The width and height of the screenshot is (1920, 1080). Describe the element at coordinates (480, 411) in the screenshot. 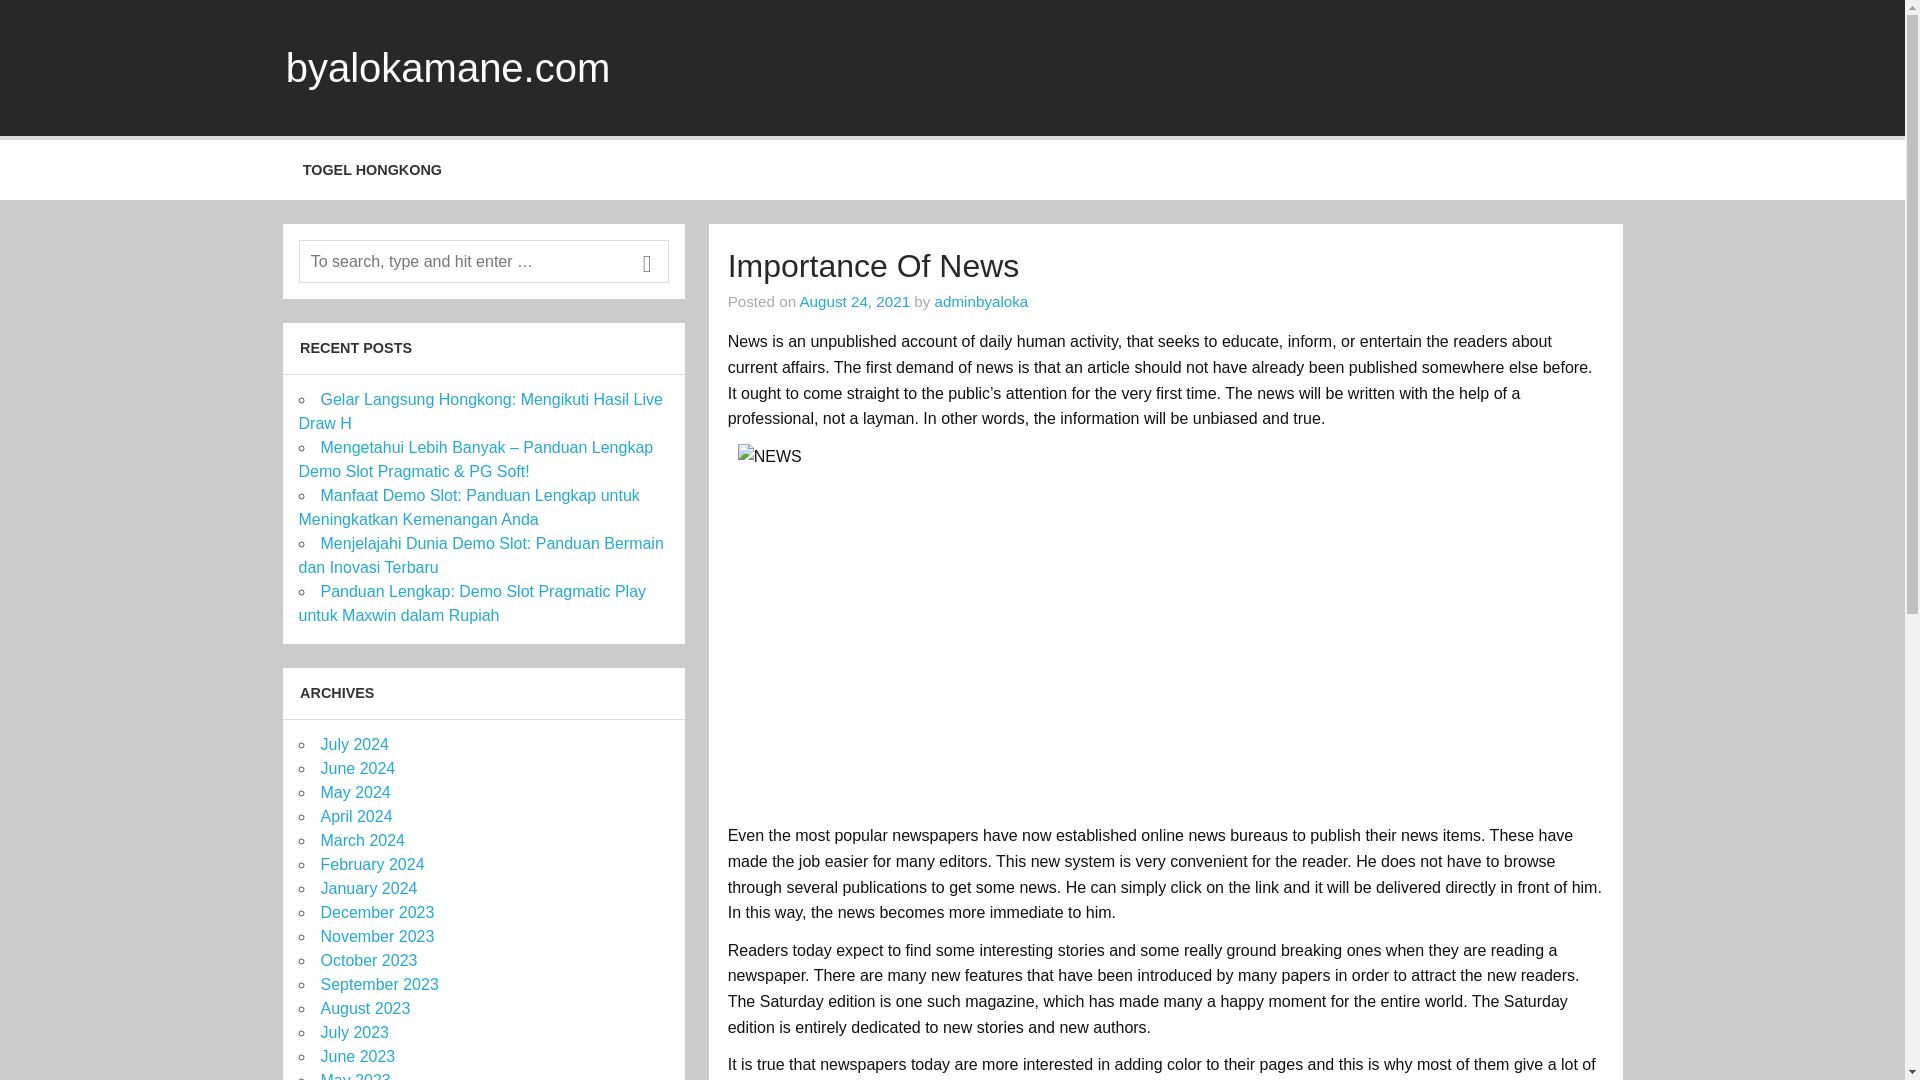

I see `Gelar Langsung Hongkong: Mengikuti Hasil Live Draw H` at that location.